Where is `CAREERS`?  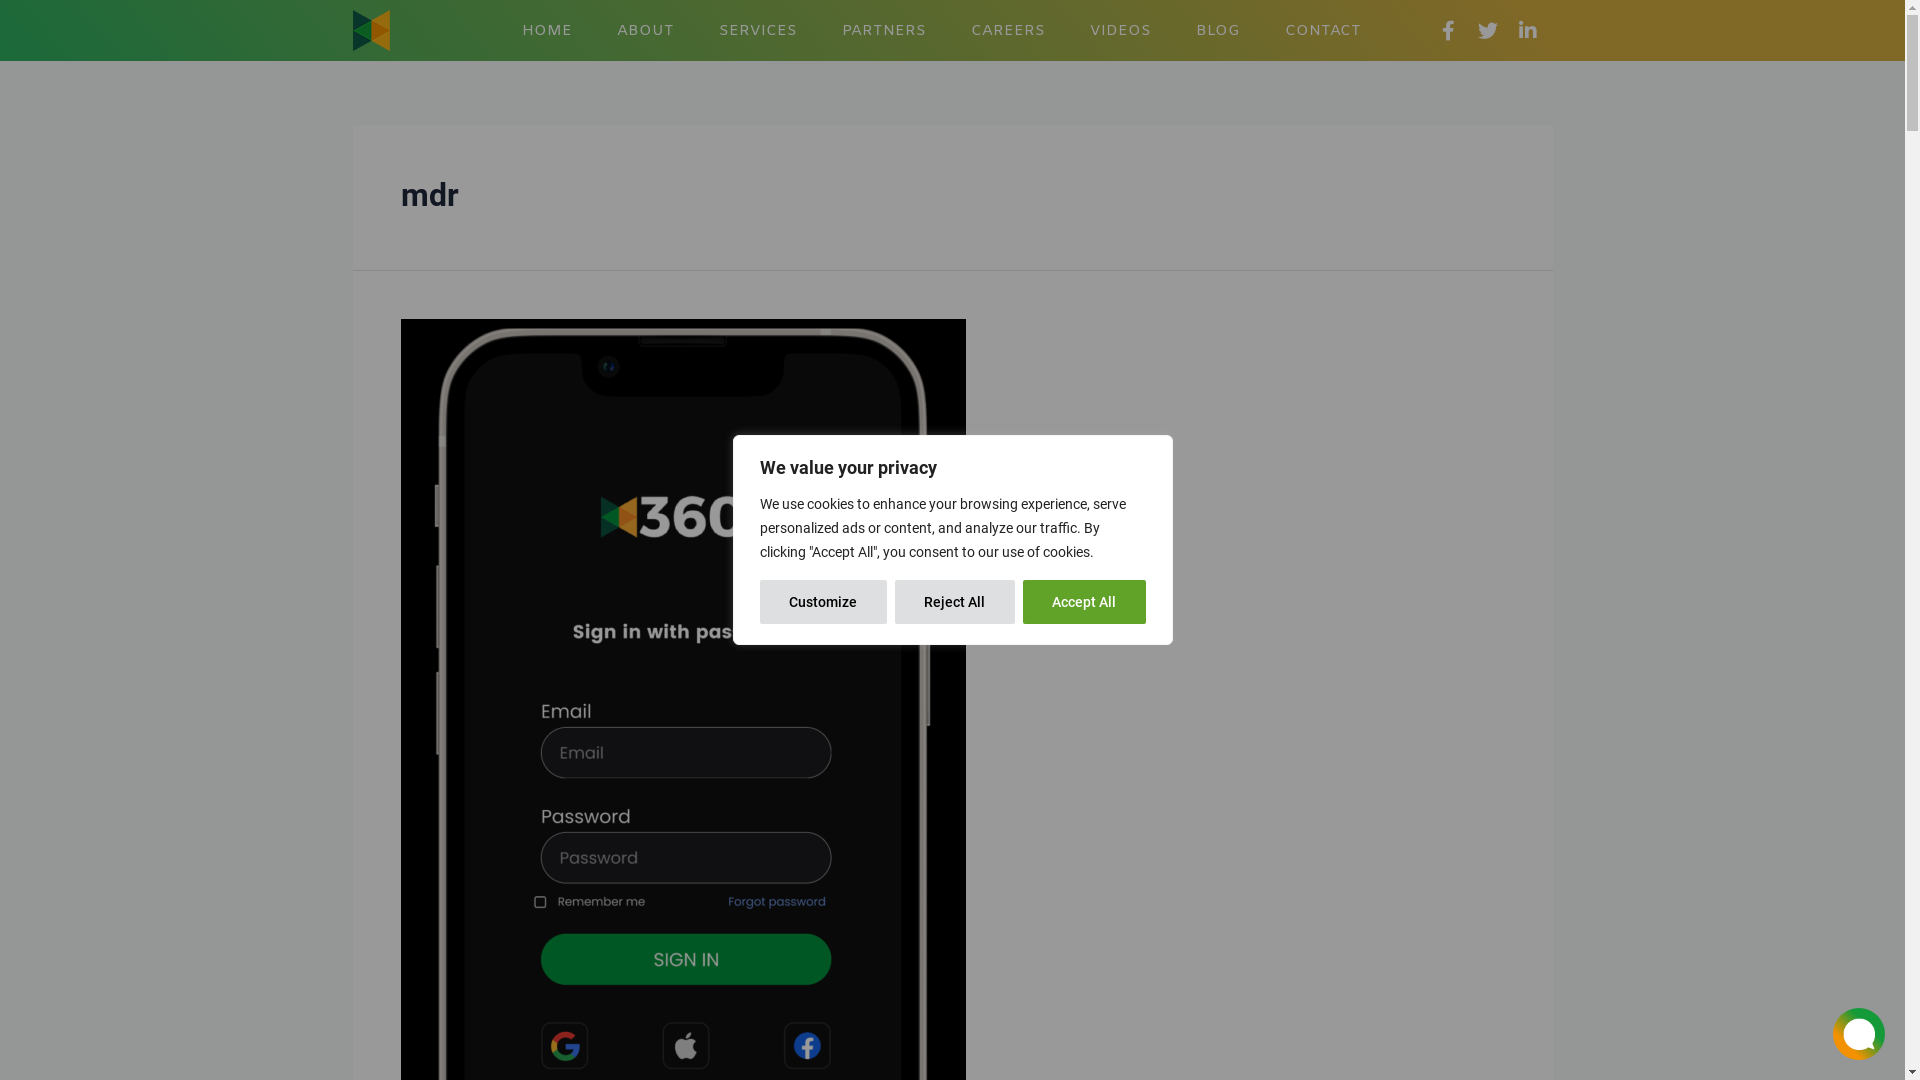
CAREERS is located at coordinates (1008, 31).